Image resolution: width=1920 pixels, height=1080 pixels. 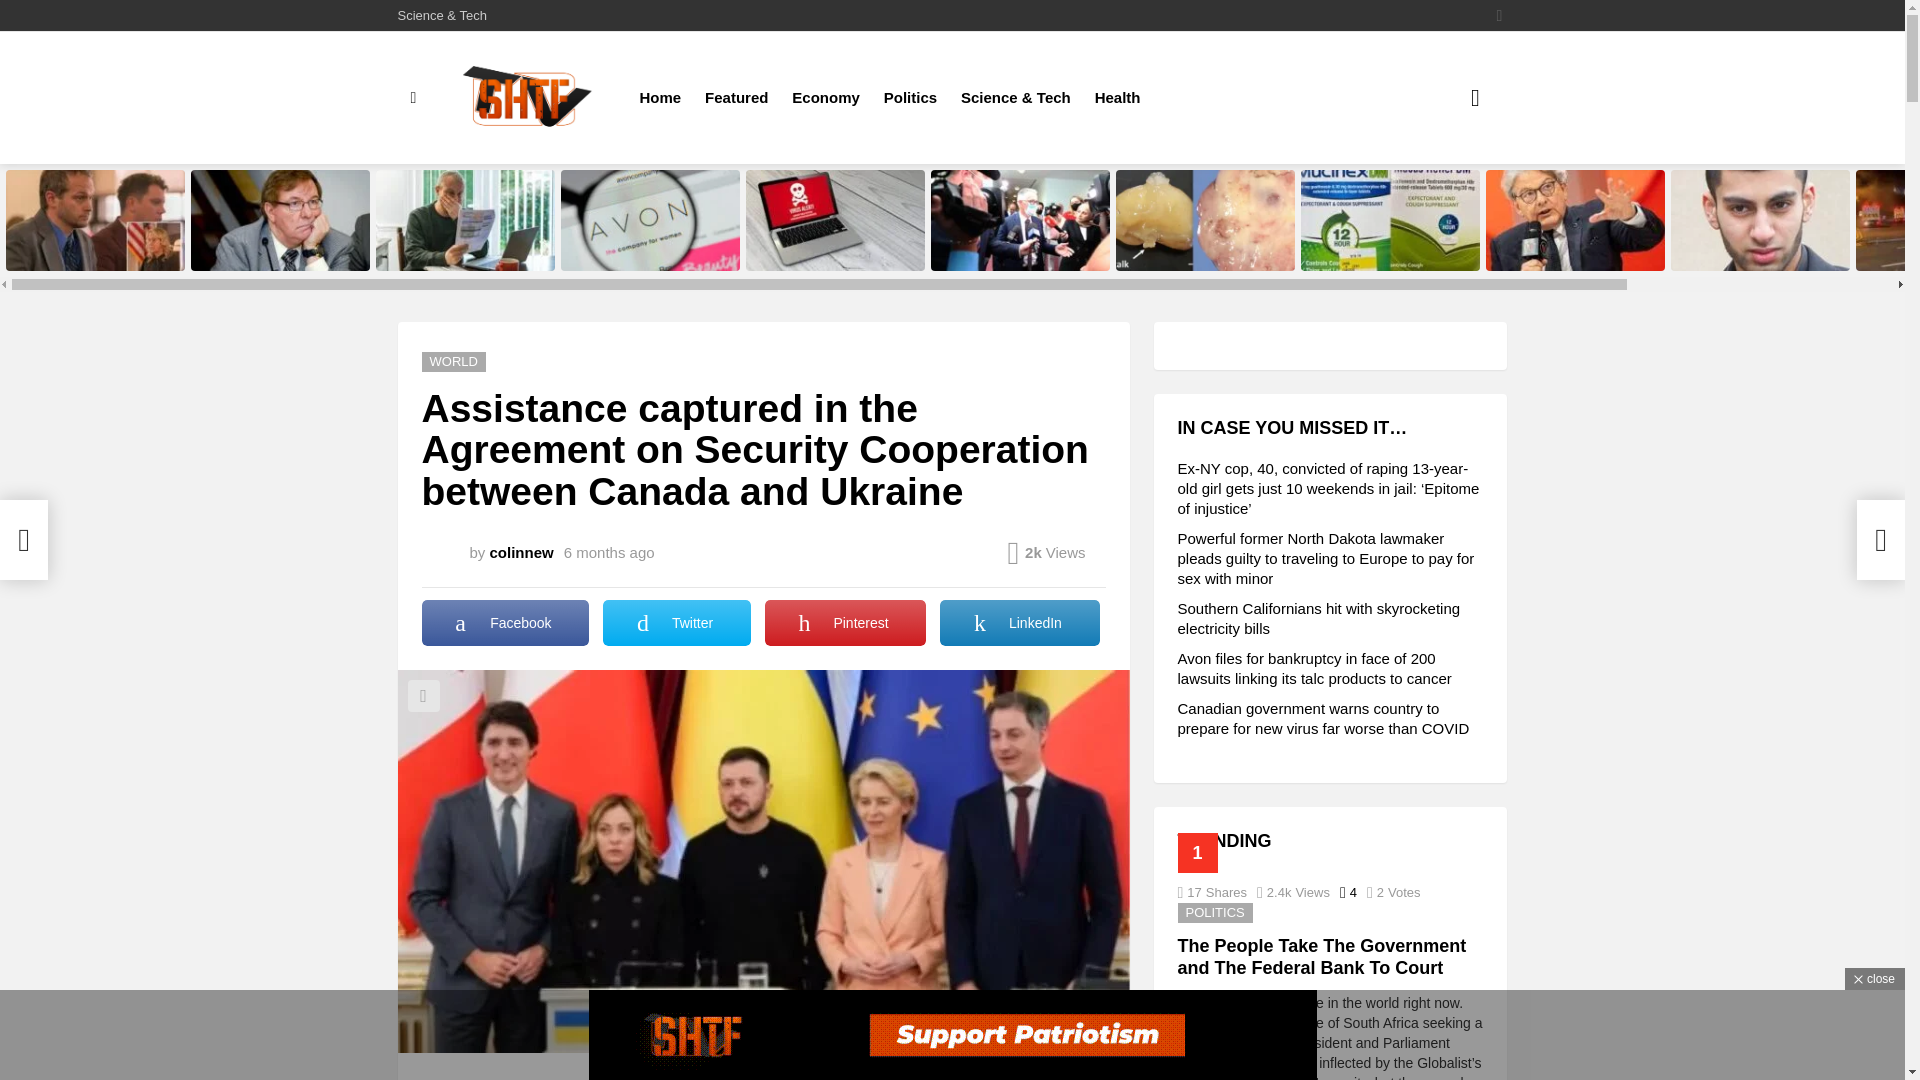 What do you see at coordinates (414, 98) in the screenshot?
I see `Menu` at bounding box center [414, 98].